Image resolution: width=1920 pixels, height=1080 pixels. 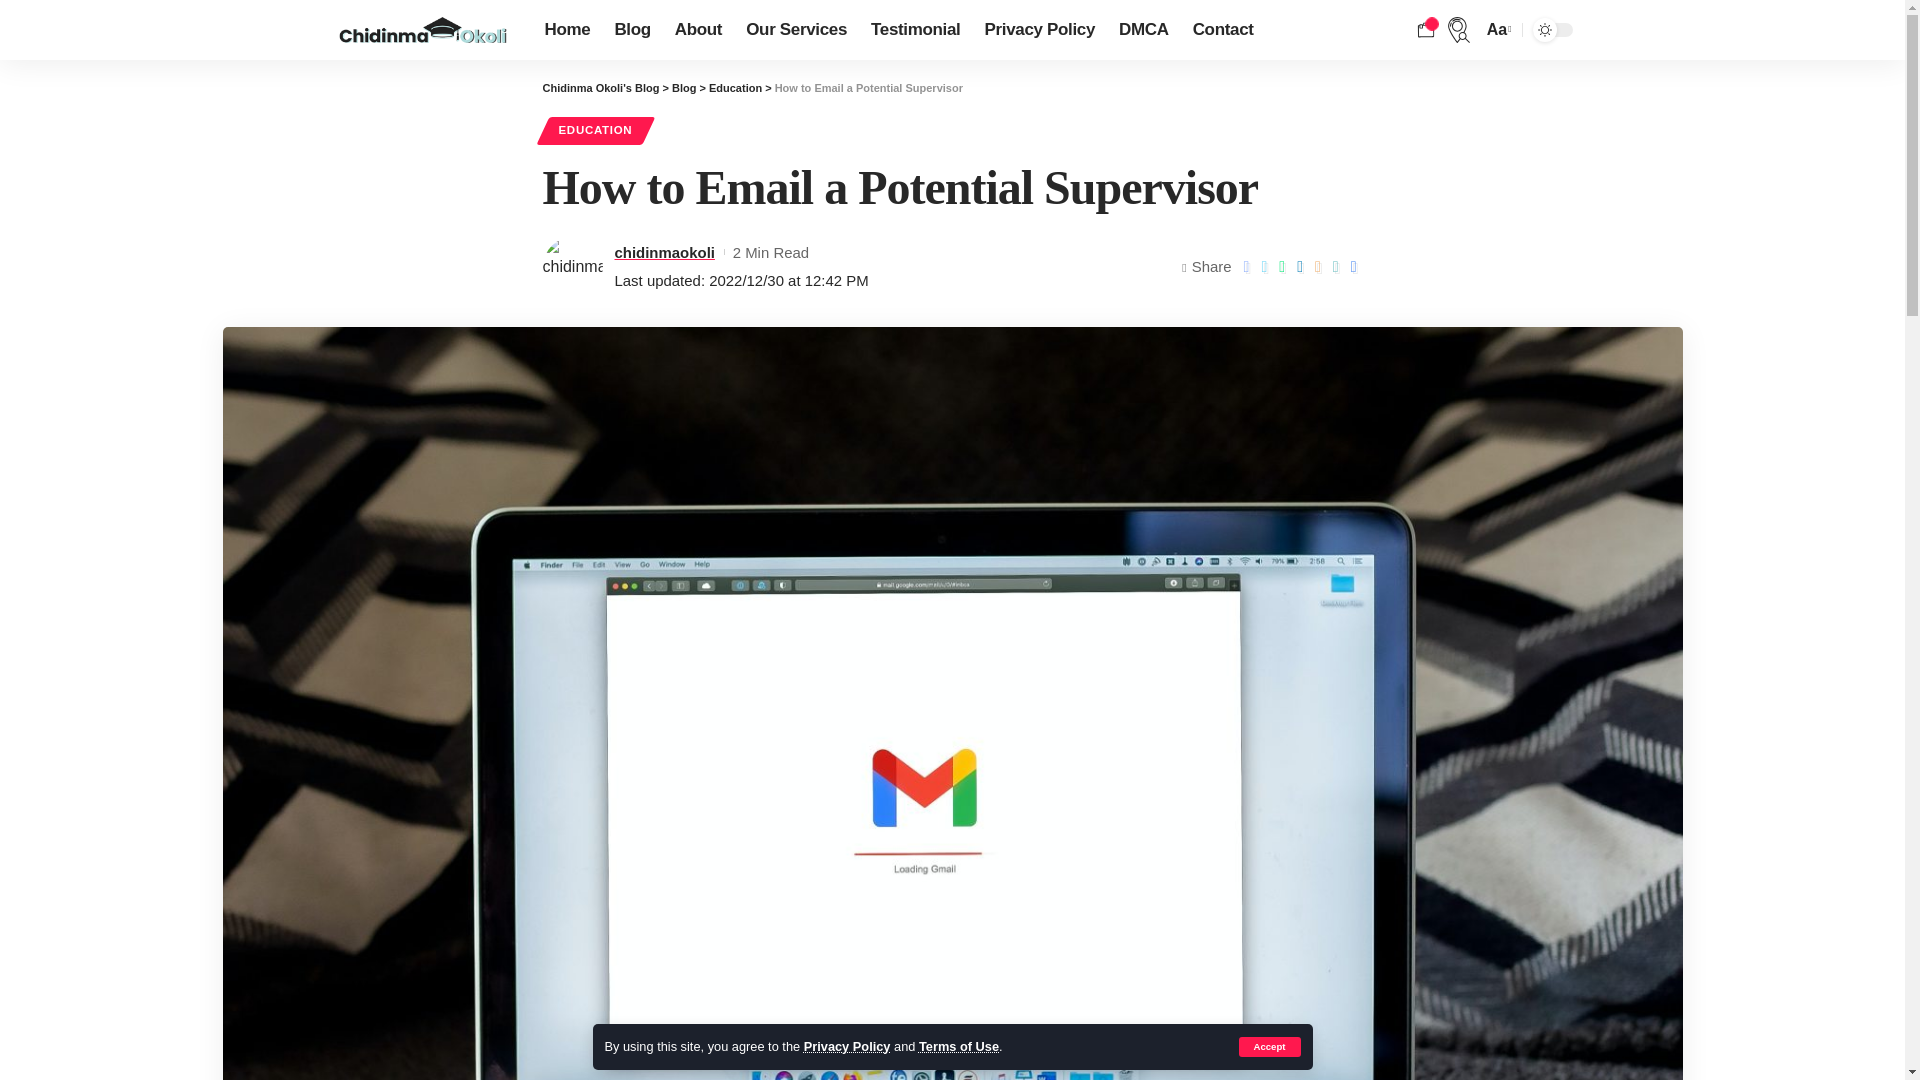 I want to click on Accept, so click(x=1268, y=1046).